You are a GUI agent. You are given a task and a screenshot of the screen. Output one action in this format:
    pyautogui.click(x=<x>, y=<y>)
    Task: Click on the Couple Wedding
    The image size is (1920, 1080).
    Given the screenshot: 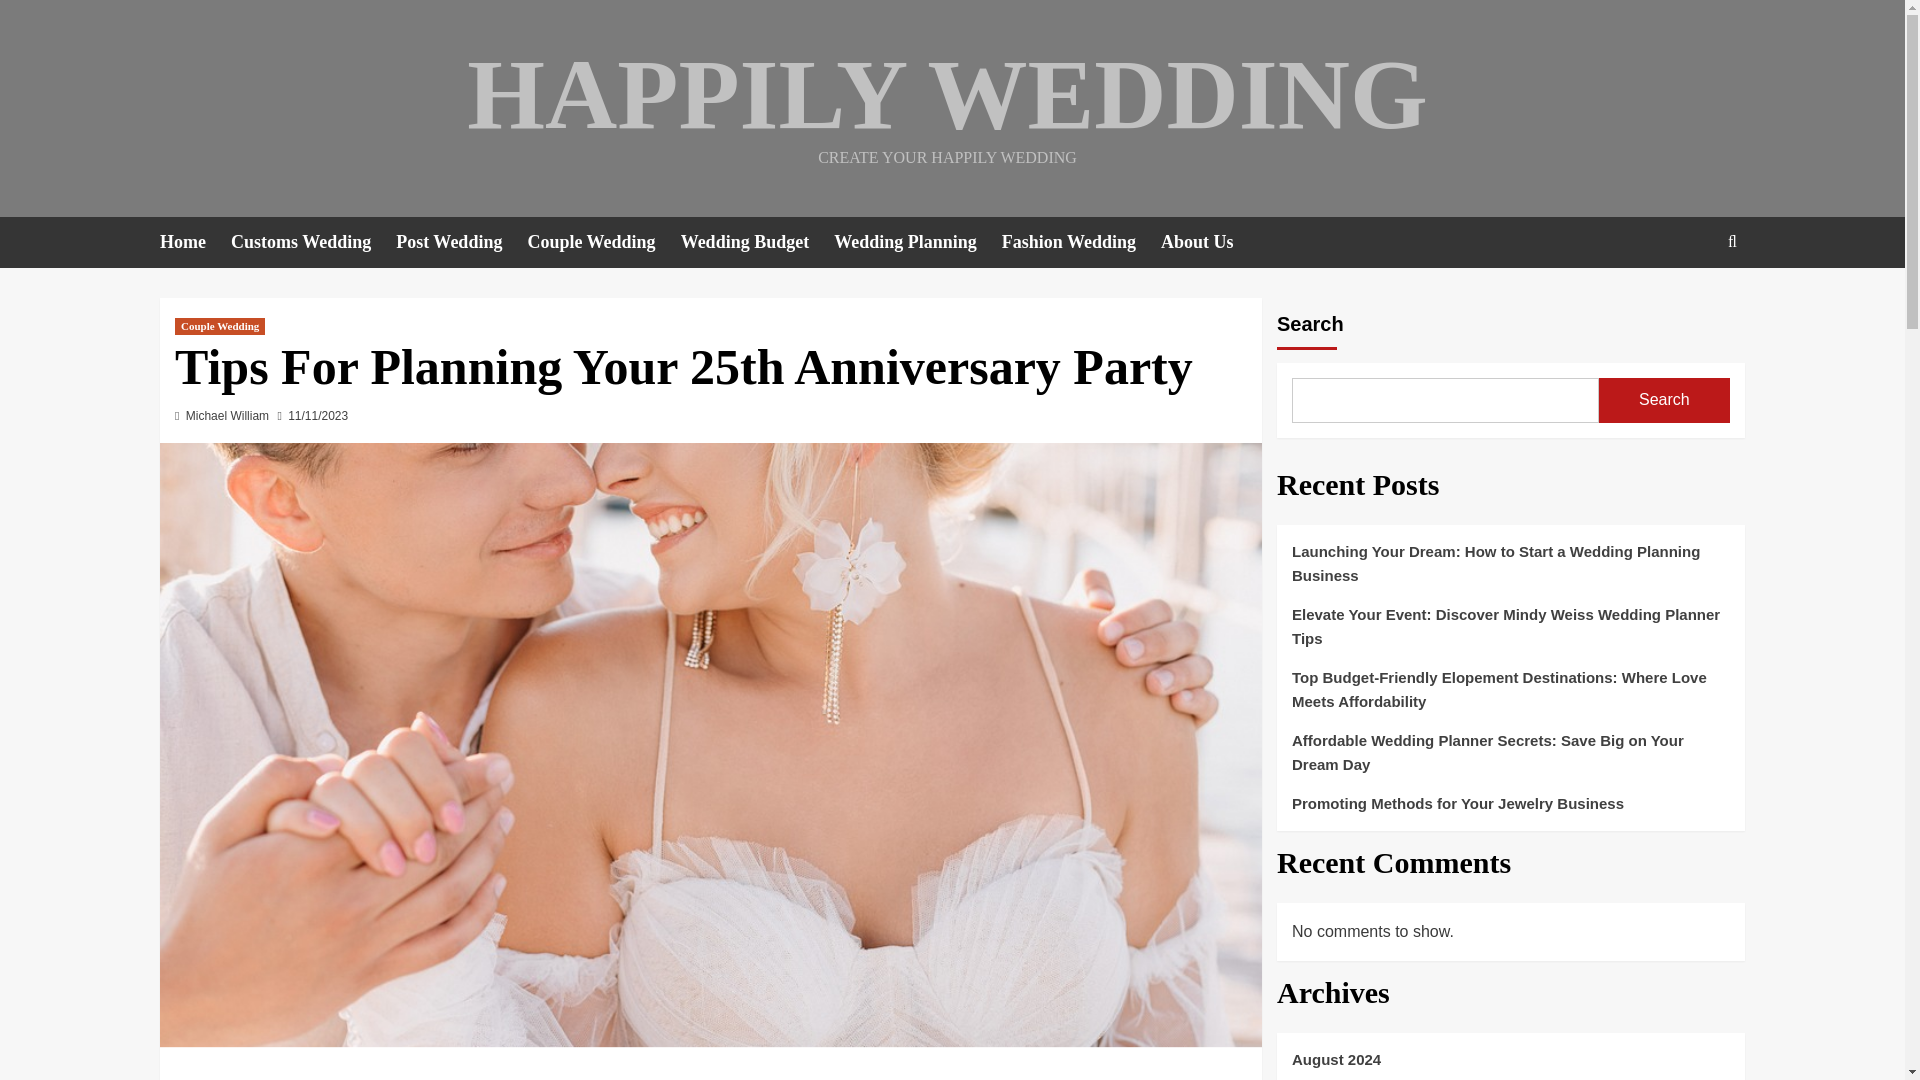 What is the action you would take?
    pyautogui.click(x=602, y=242)
    